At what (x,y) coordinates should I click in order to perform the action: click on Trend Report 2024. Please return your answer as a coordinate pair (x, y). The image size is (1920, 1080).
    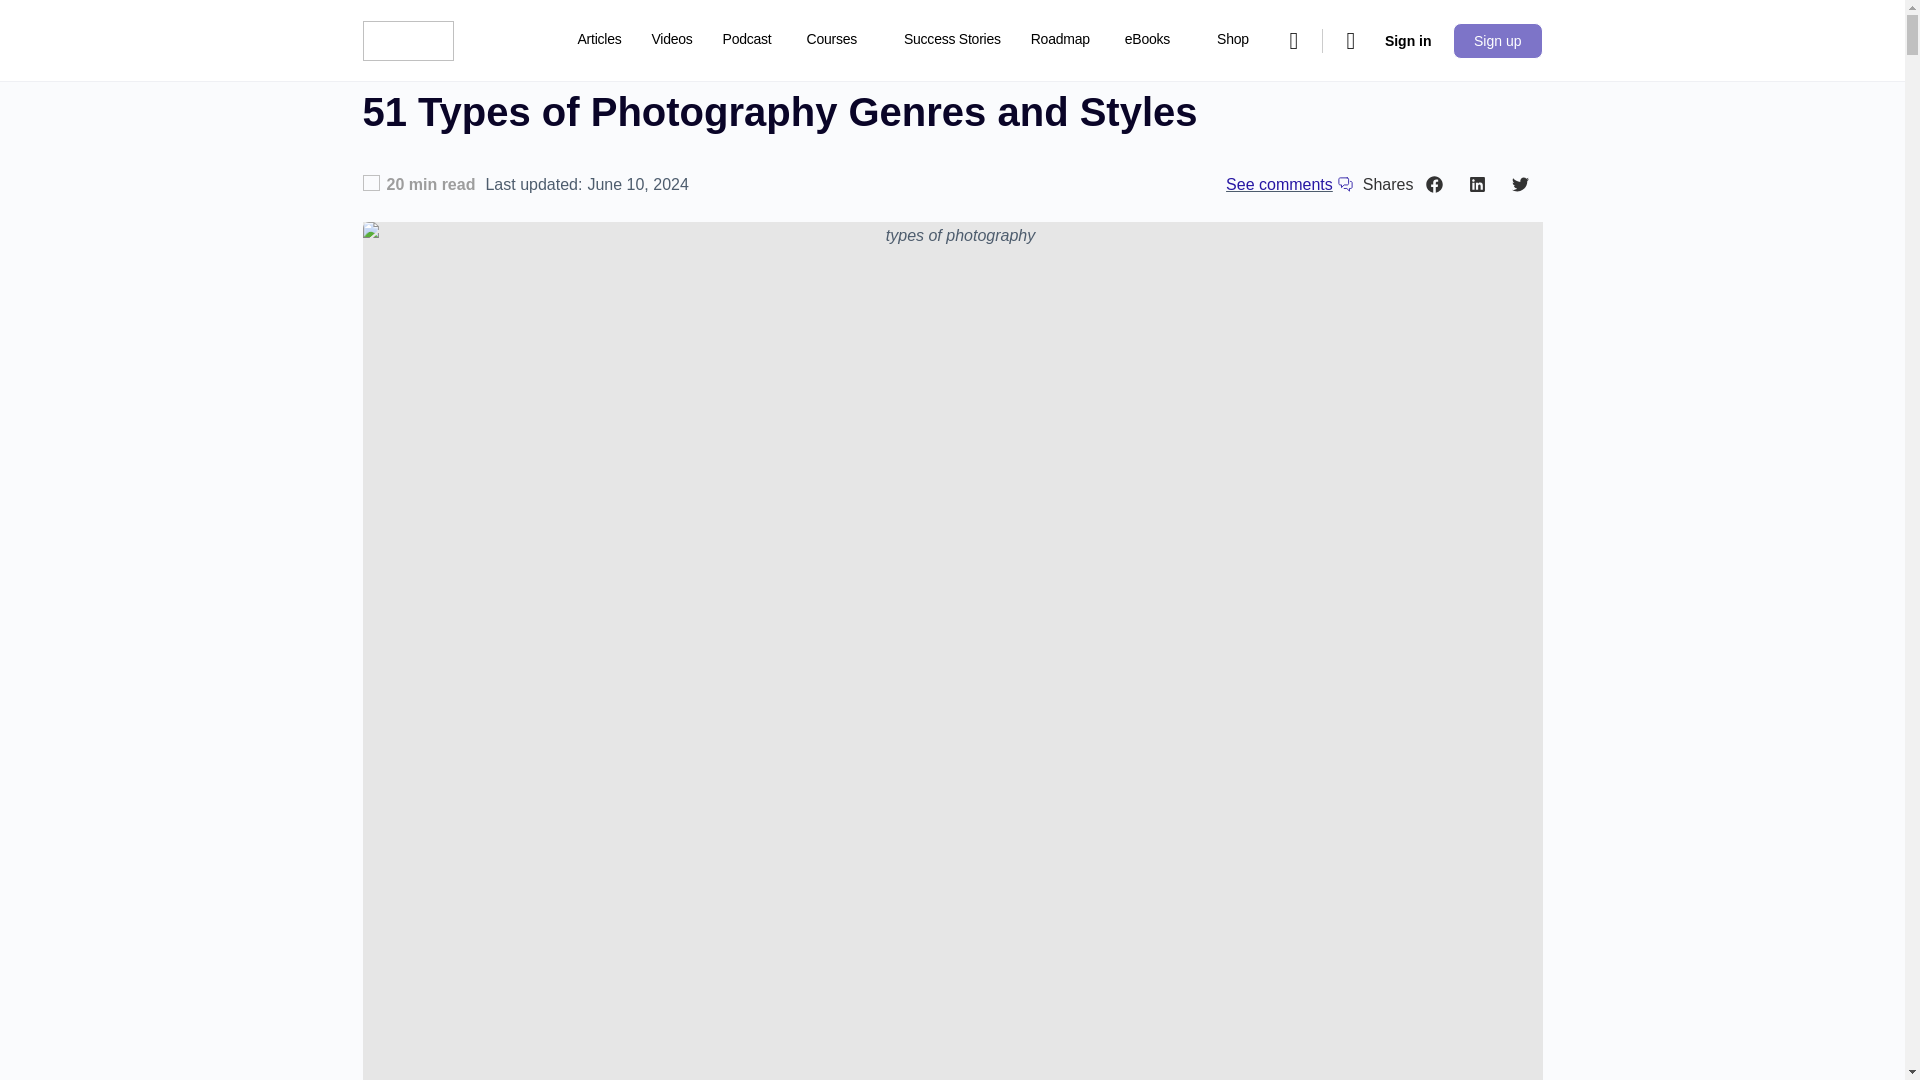
    Looking at the image, I should click on (634, 122).